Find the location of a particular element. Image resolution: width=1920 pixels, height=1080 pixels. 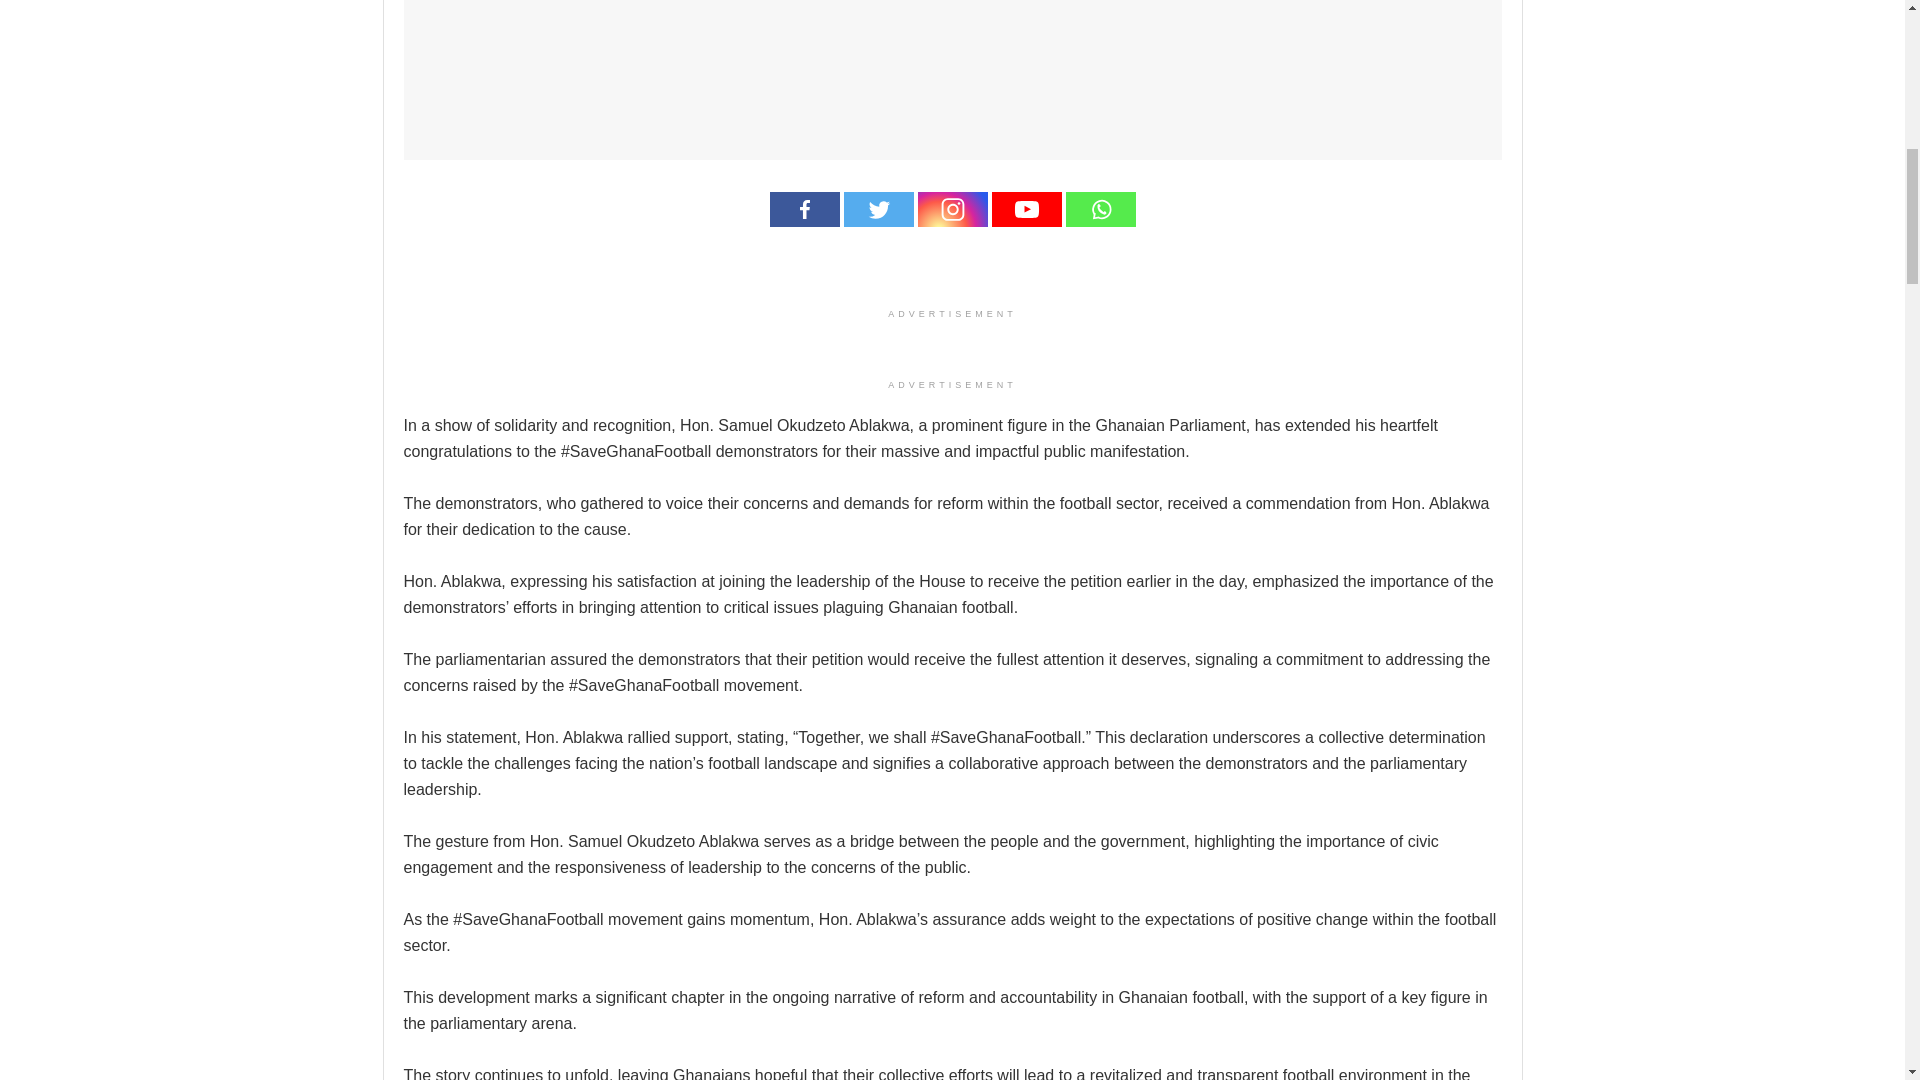

Youtube is located at coordinates (1026, 209).